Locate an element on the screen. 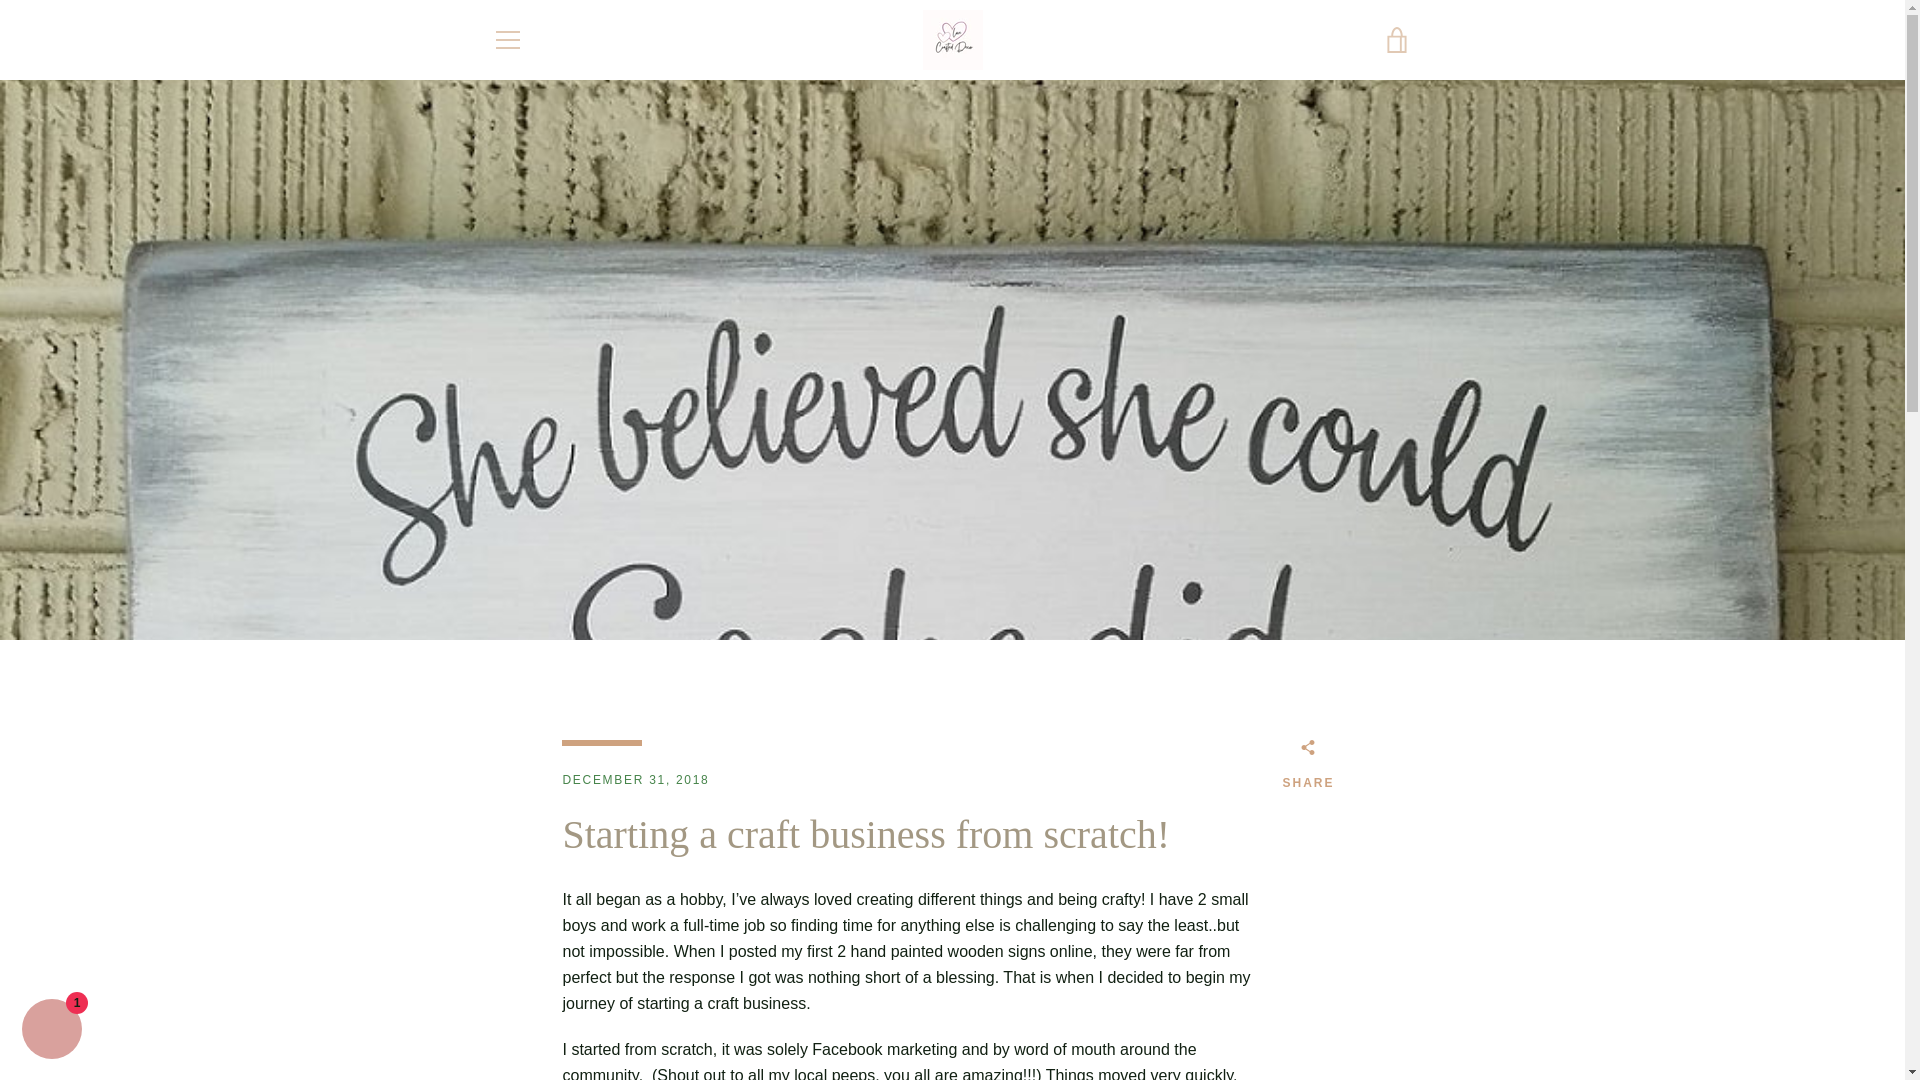  MENU is located at coordinates (506, 40).